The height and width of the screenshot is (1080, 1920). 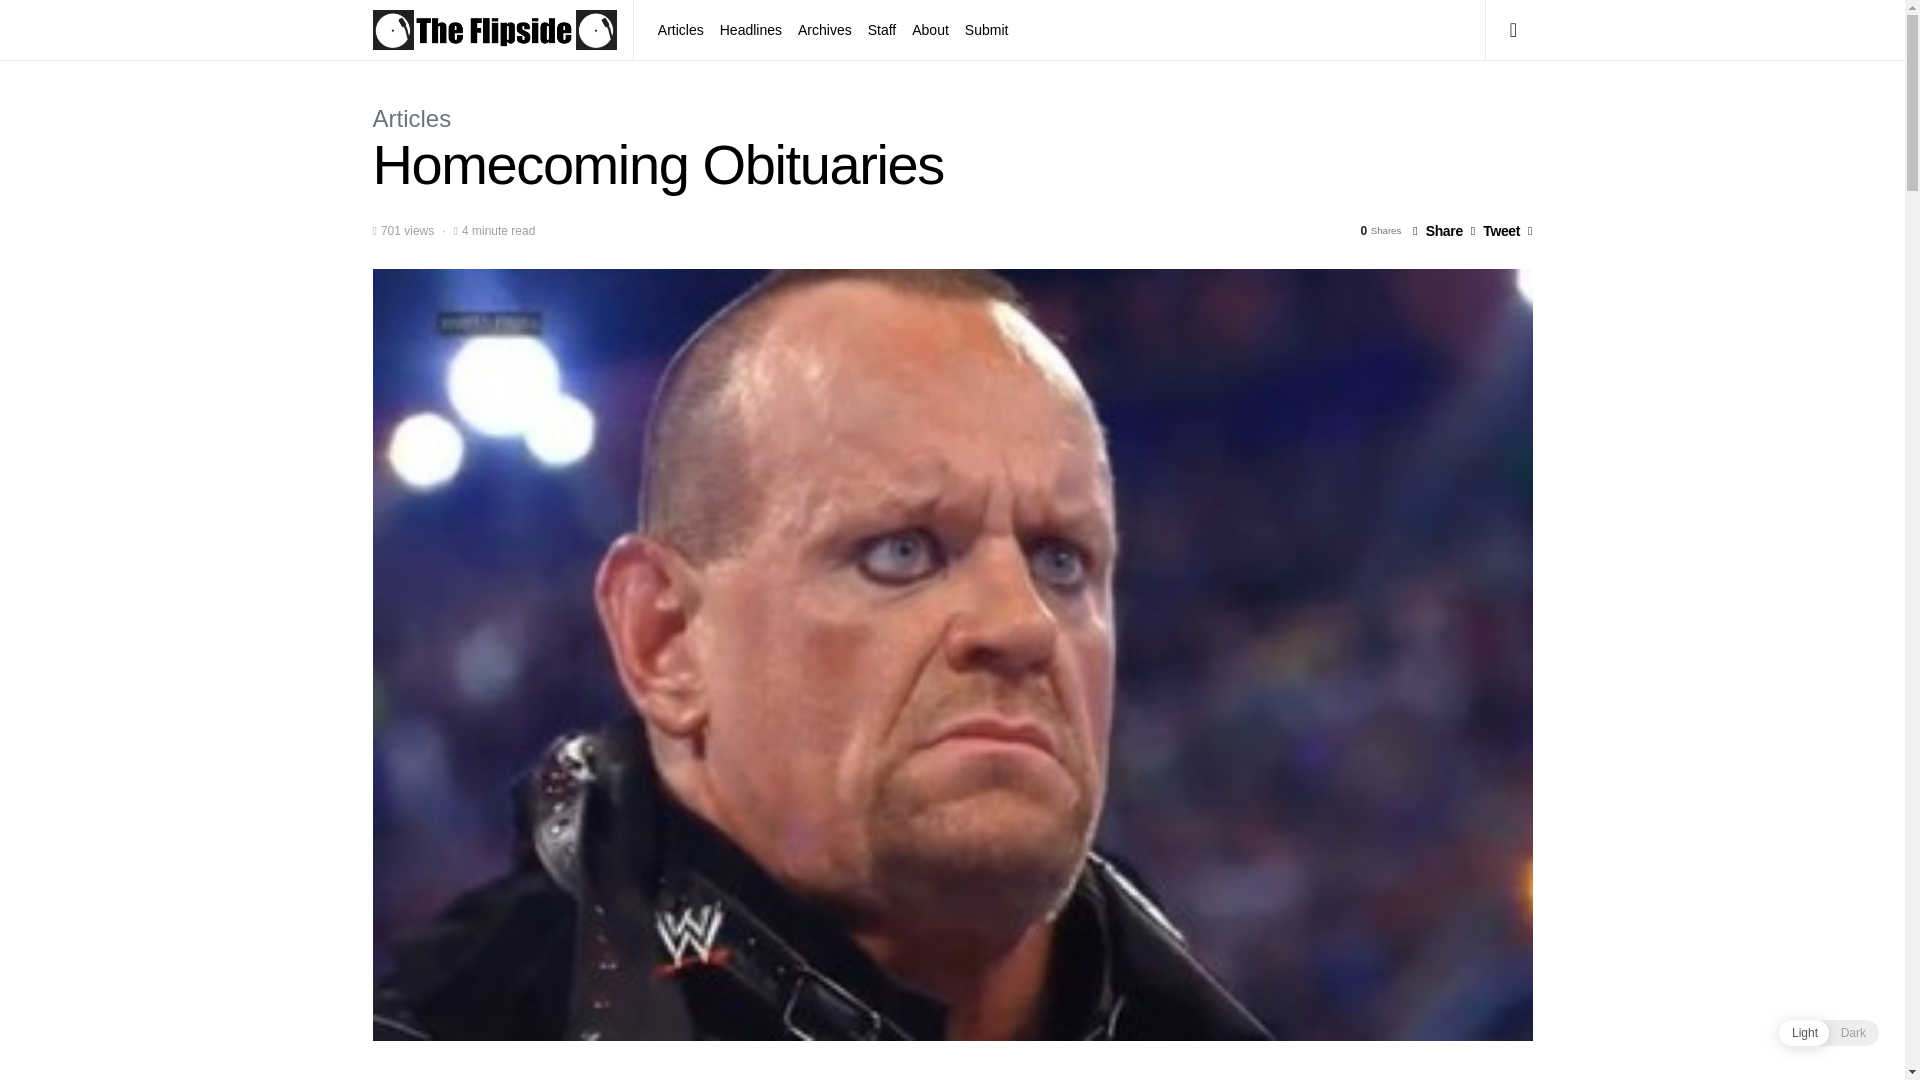 What do you see at coordinates (412, 118) in the screenshot?
I see `Articles` at bounding box center [412, 118].